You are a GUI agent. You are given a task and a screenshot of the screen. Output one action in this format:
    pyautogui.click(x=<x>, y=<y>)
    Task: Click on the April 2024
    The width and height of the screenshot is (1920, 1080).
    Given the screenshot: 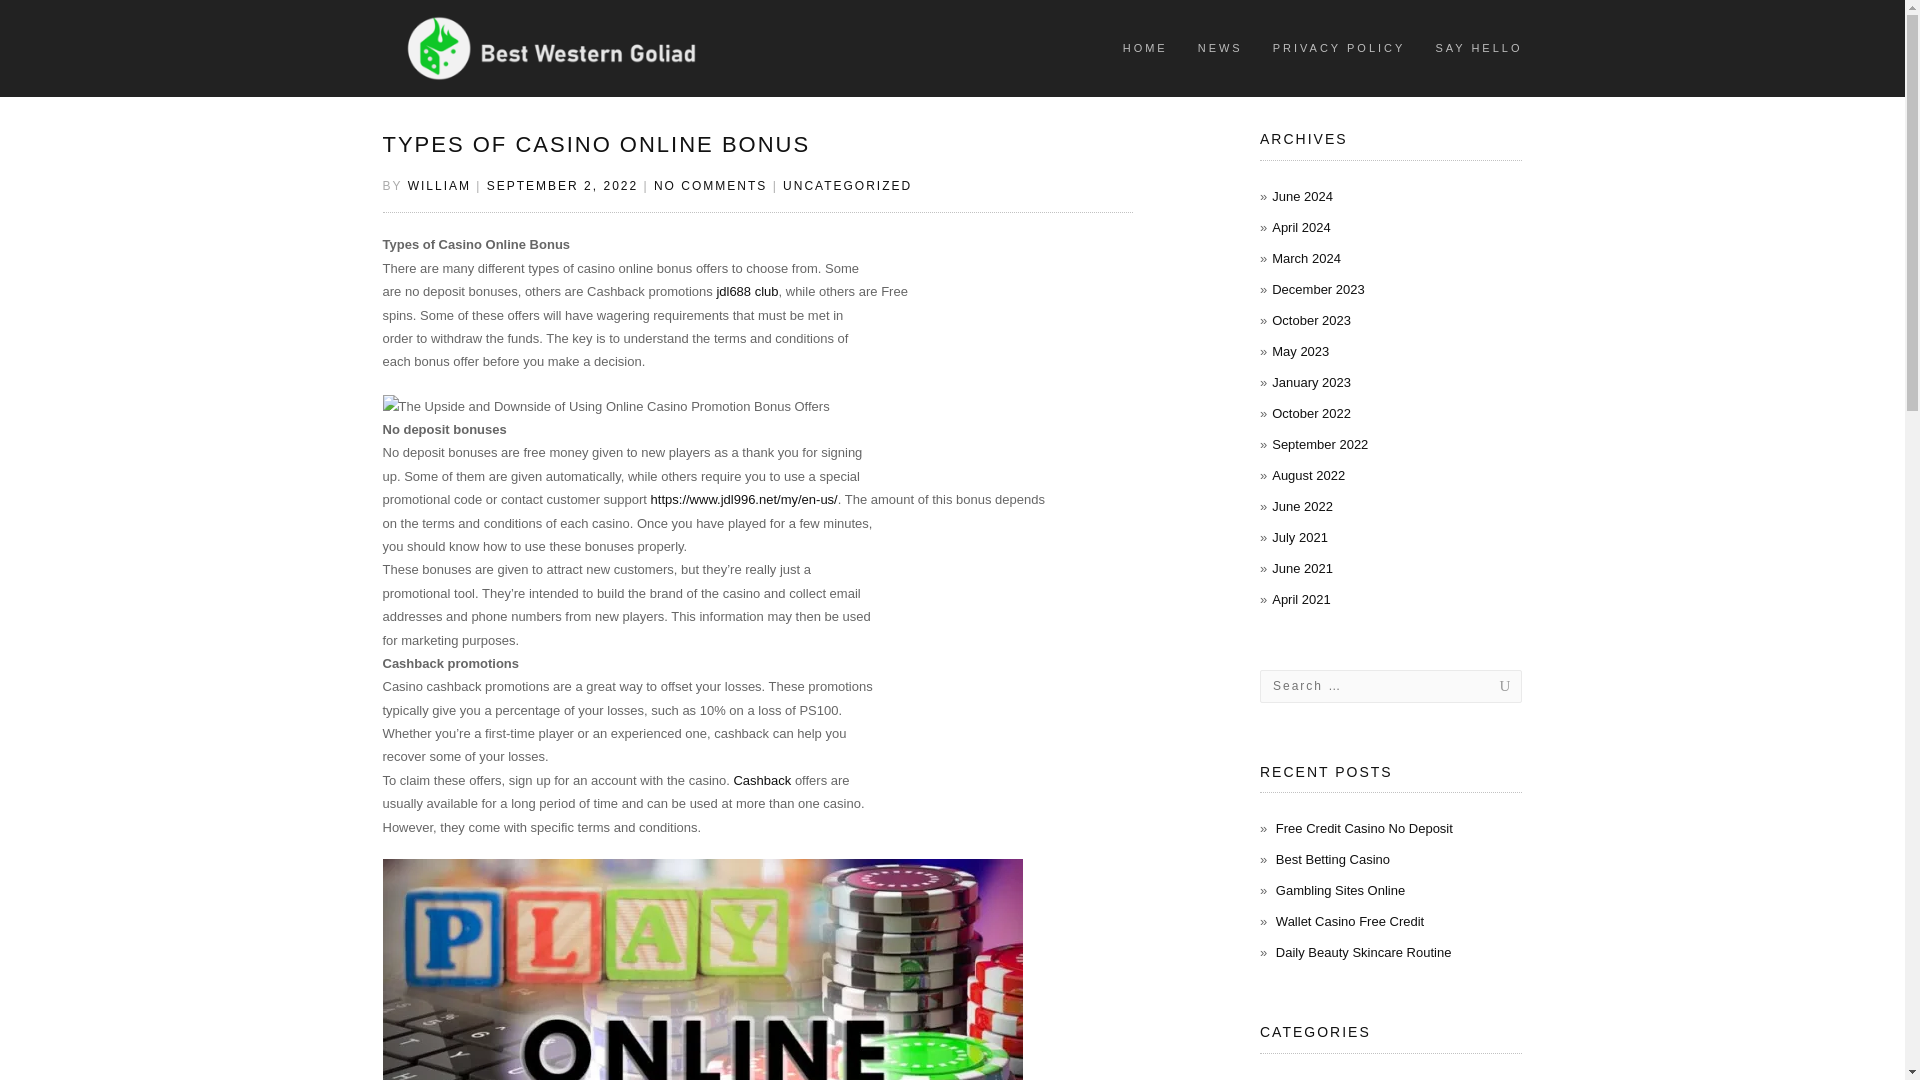 What is the action you would take?
    pyautogui.click(x=1300, y=228)
    